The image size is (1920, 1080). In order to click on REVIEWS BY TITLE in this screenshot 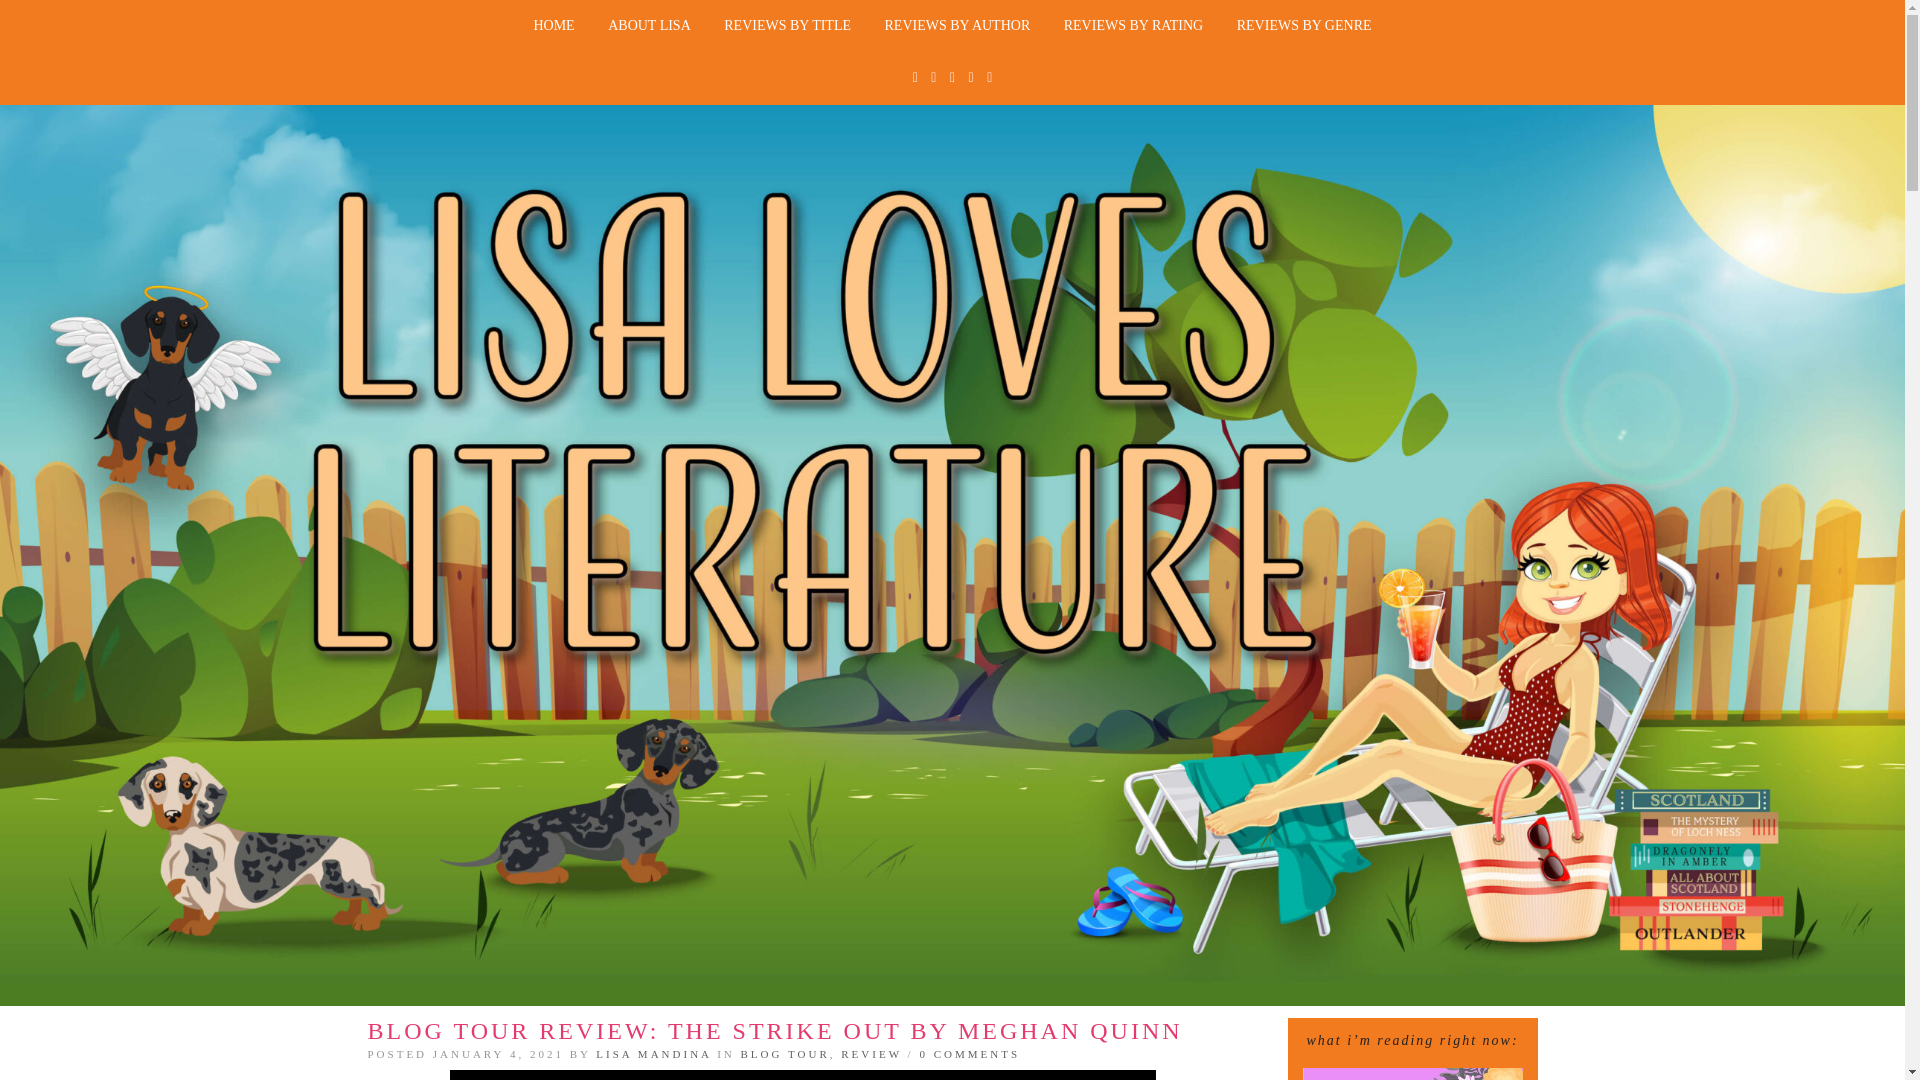, I will do `click(786, 26)`.